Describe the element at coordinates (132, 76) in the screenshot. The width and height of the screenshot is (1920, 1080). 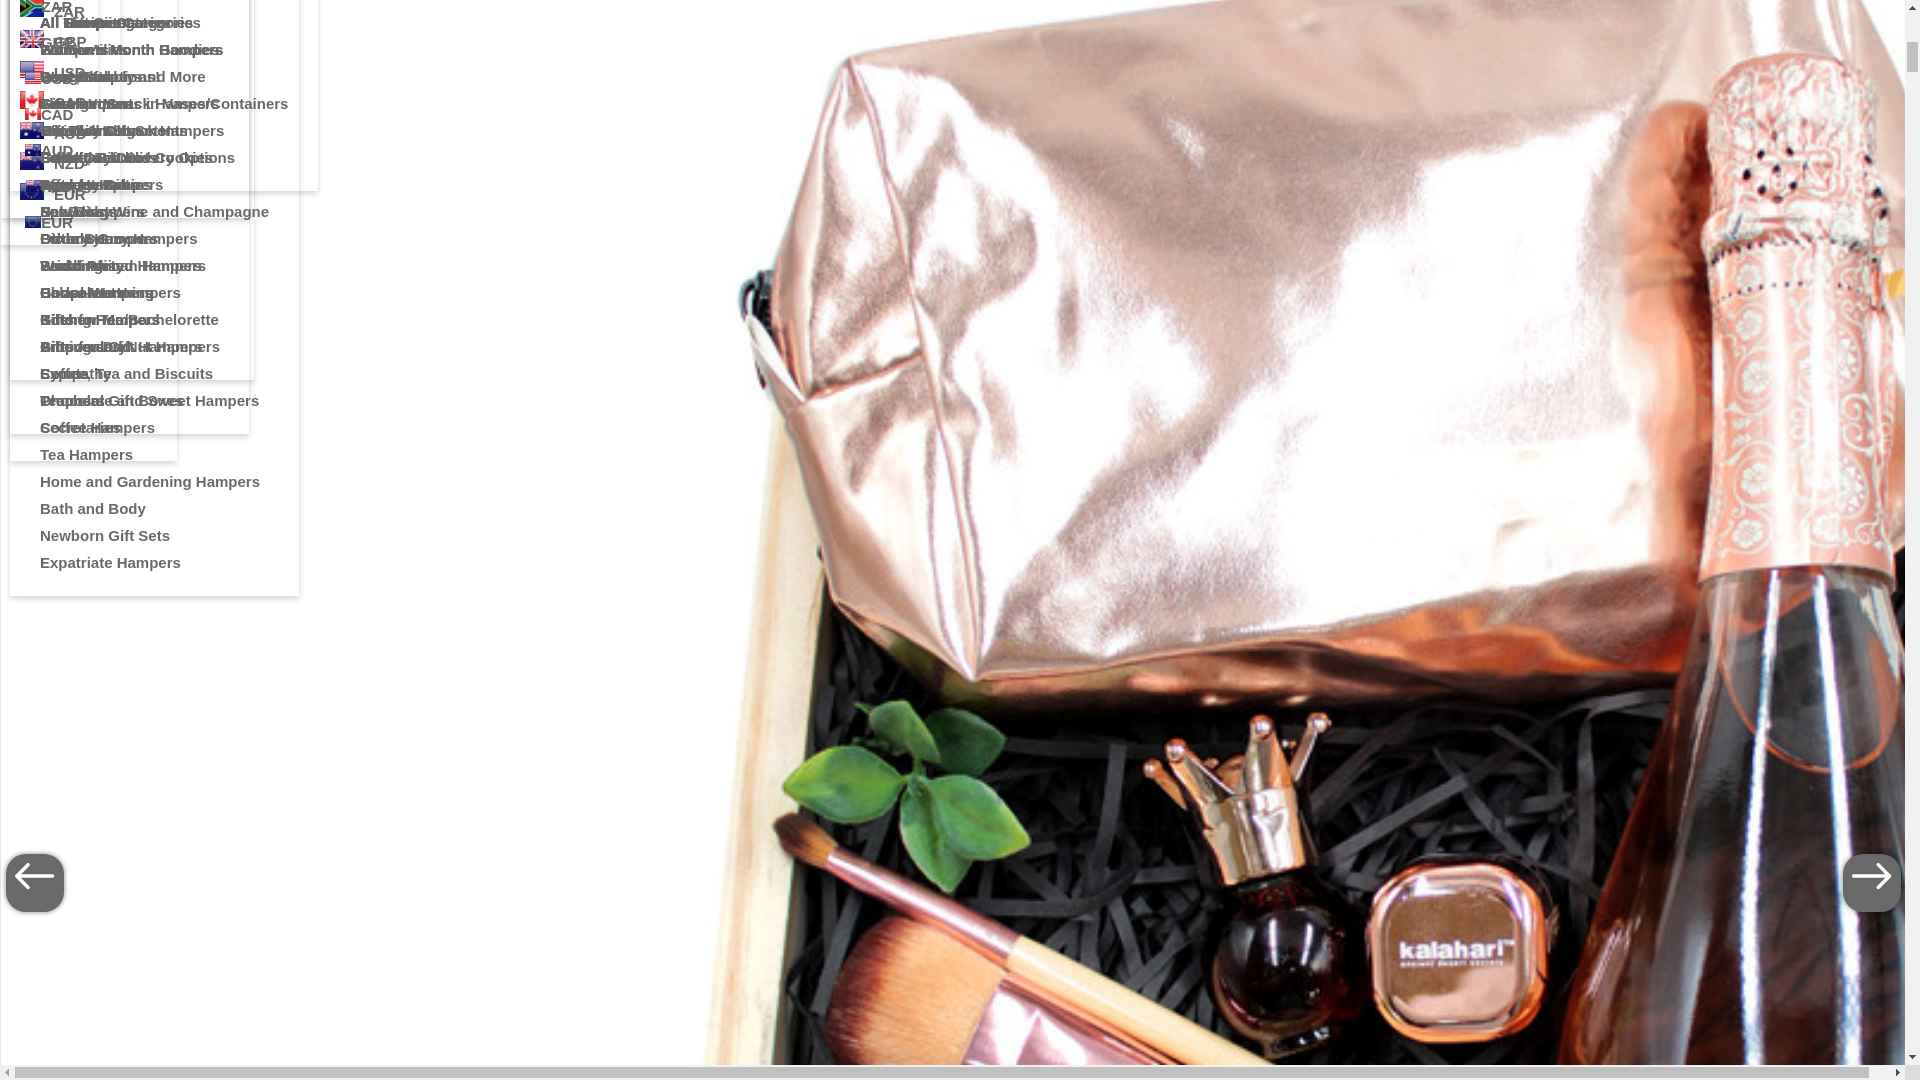
I see `Wine, Bubbly and More` at that location.